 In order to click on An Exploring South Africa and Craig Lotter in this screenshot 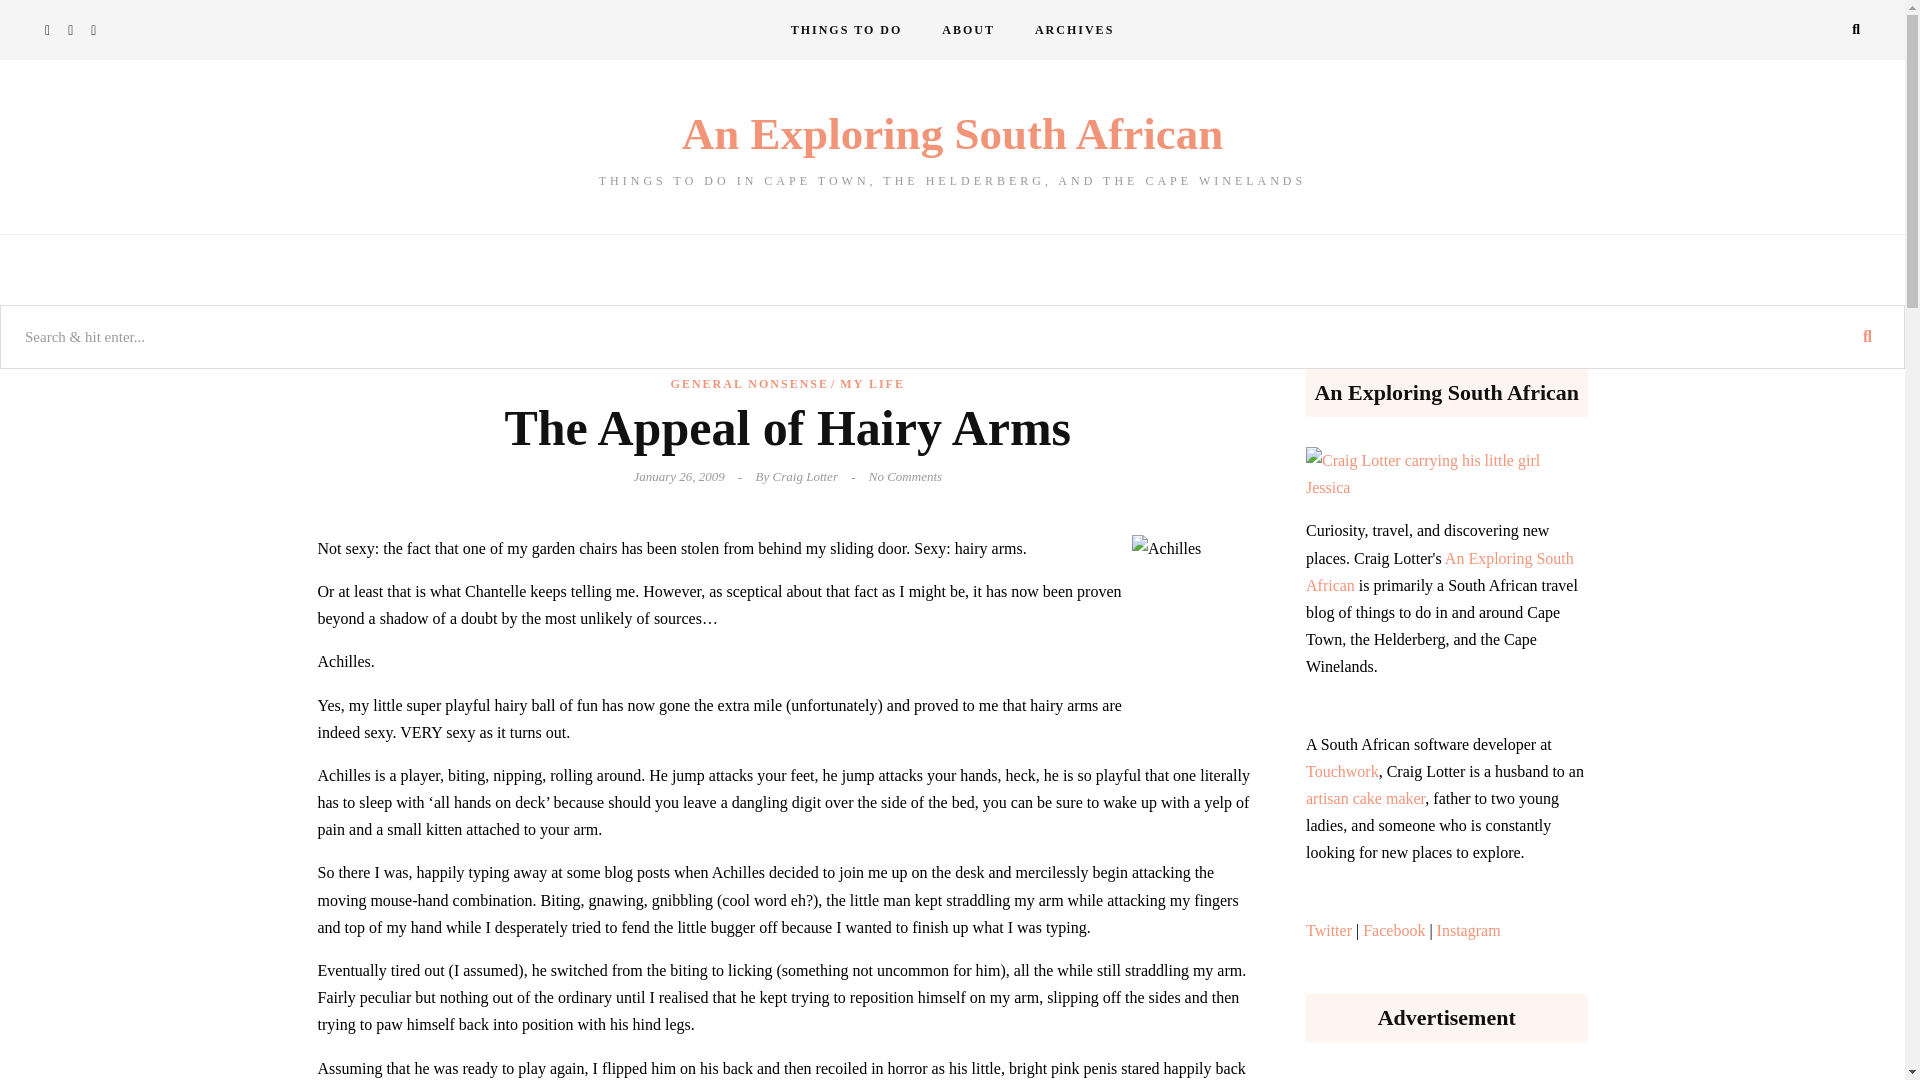, I will do `click(968, 30)`.